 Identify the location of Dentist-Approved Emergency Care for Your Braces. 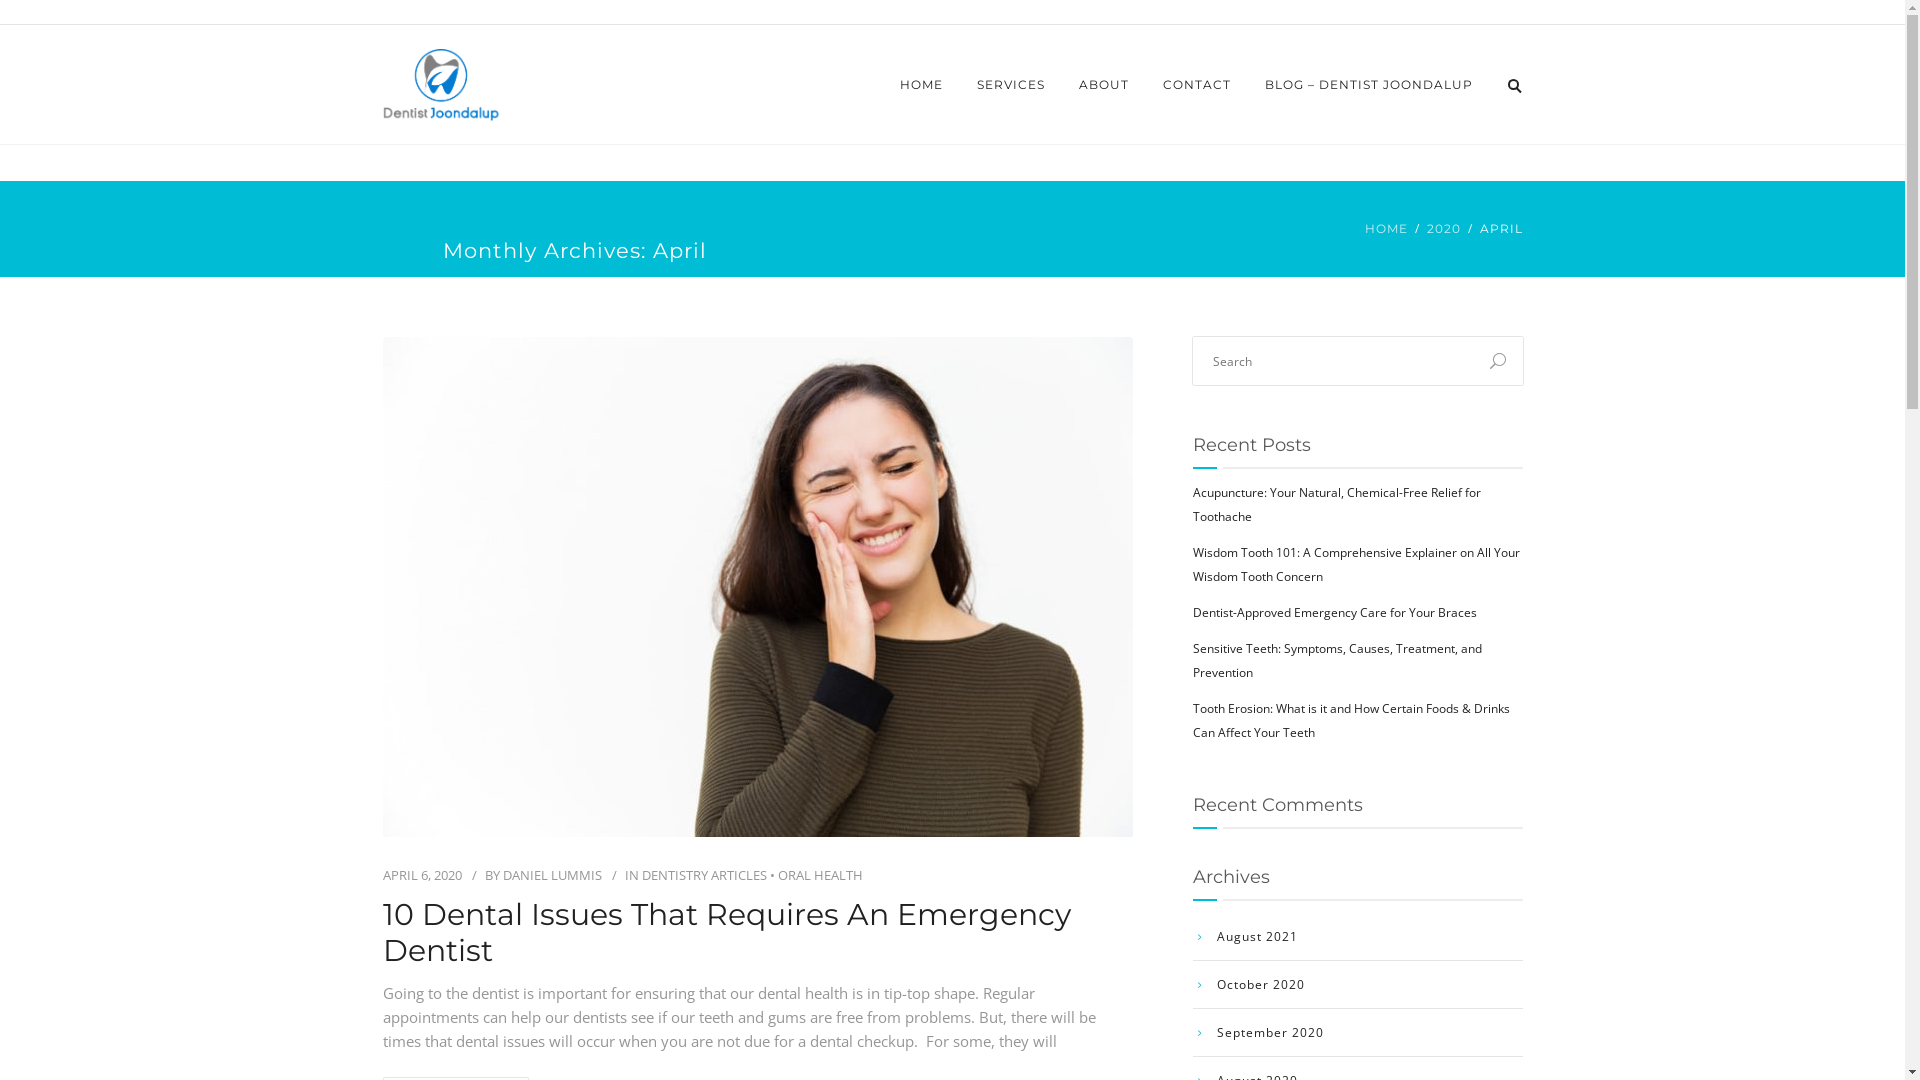
(1334, 612).